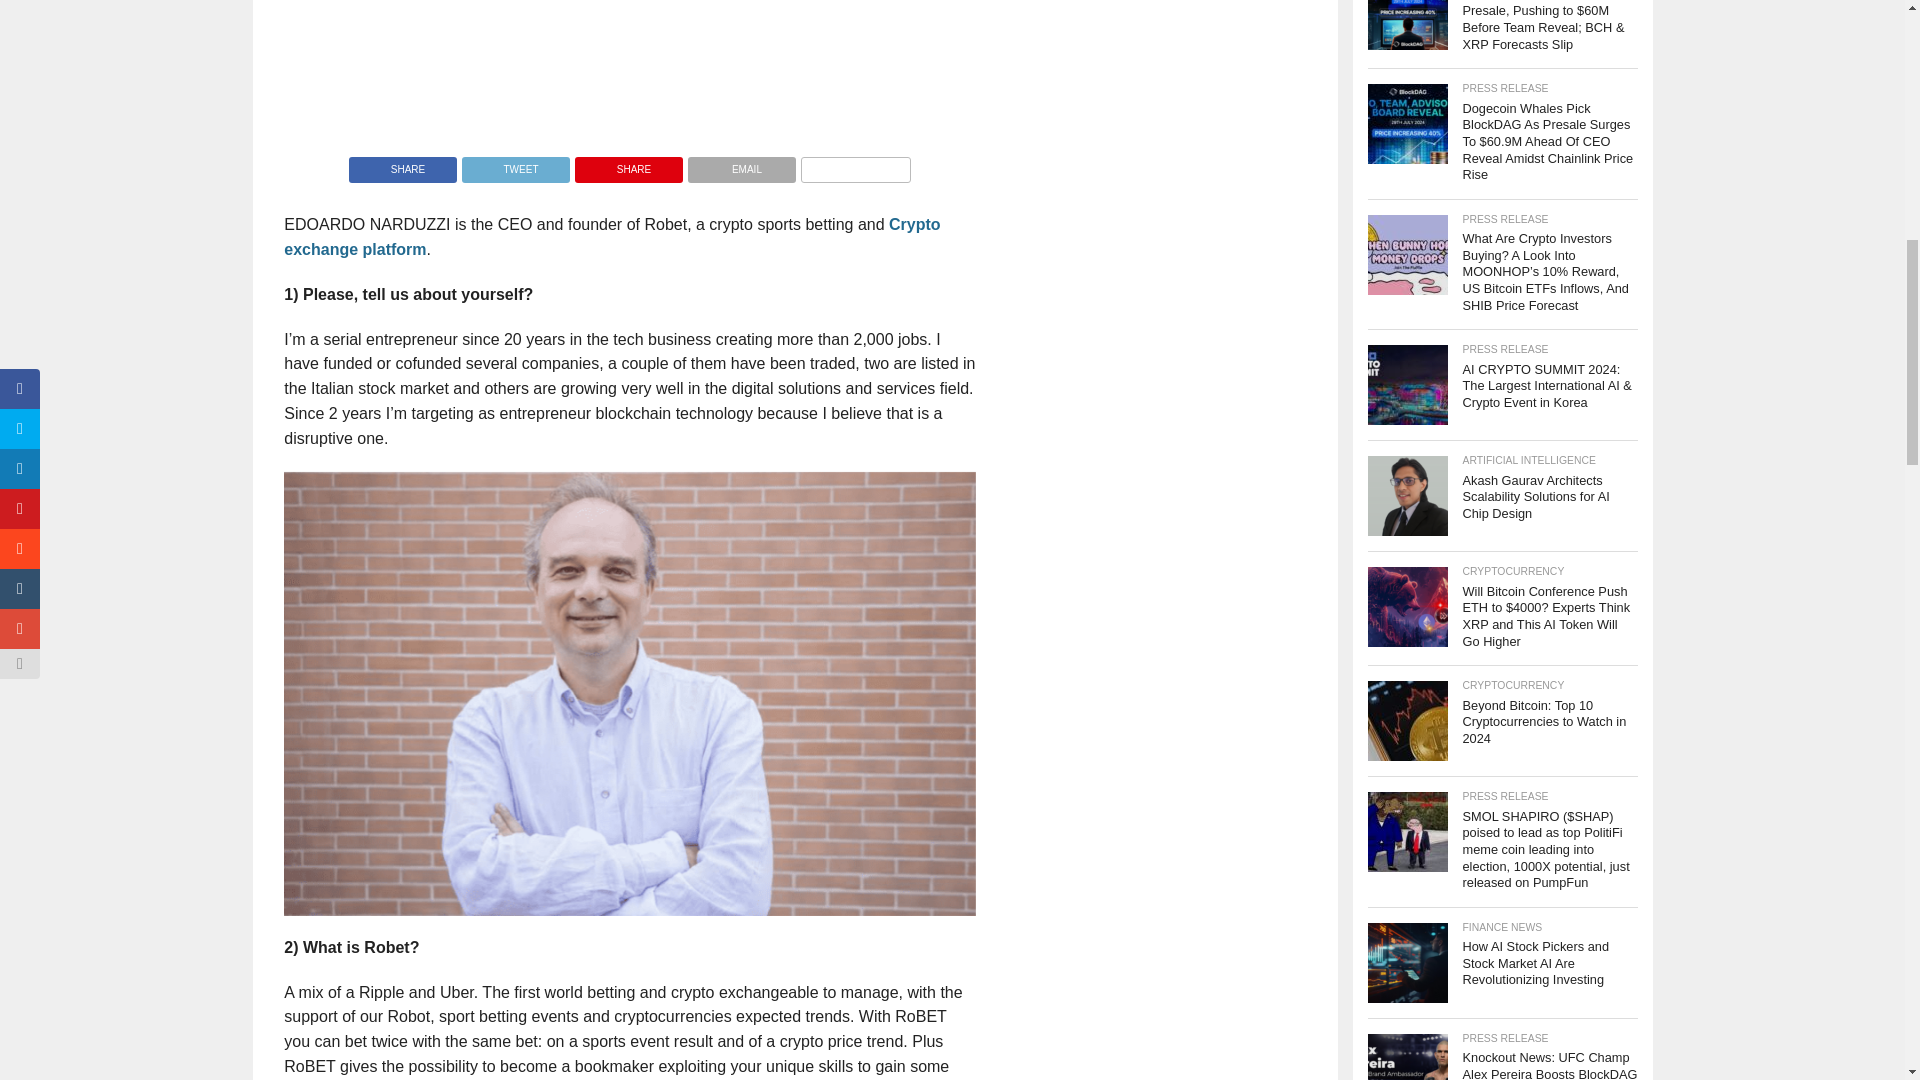 The height and width of the screenshot is (1080, 1920). What do you see at coordinates (402, 164) in the screenshot?
I see `Share on Facebook` at bounding box center [402, 164].